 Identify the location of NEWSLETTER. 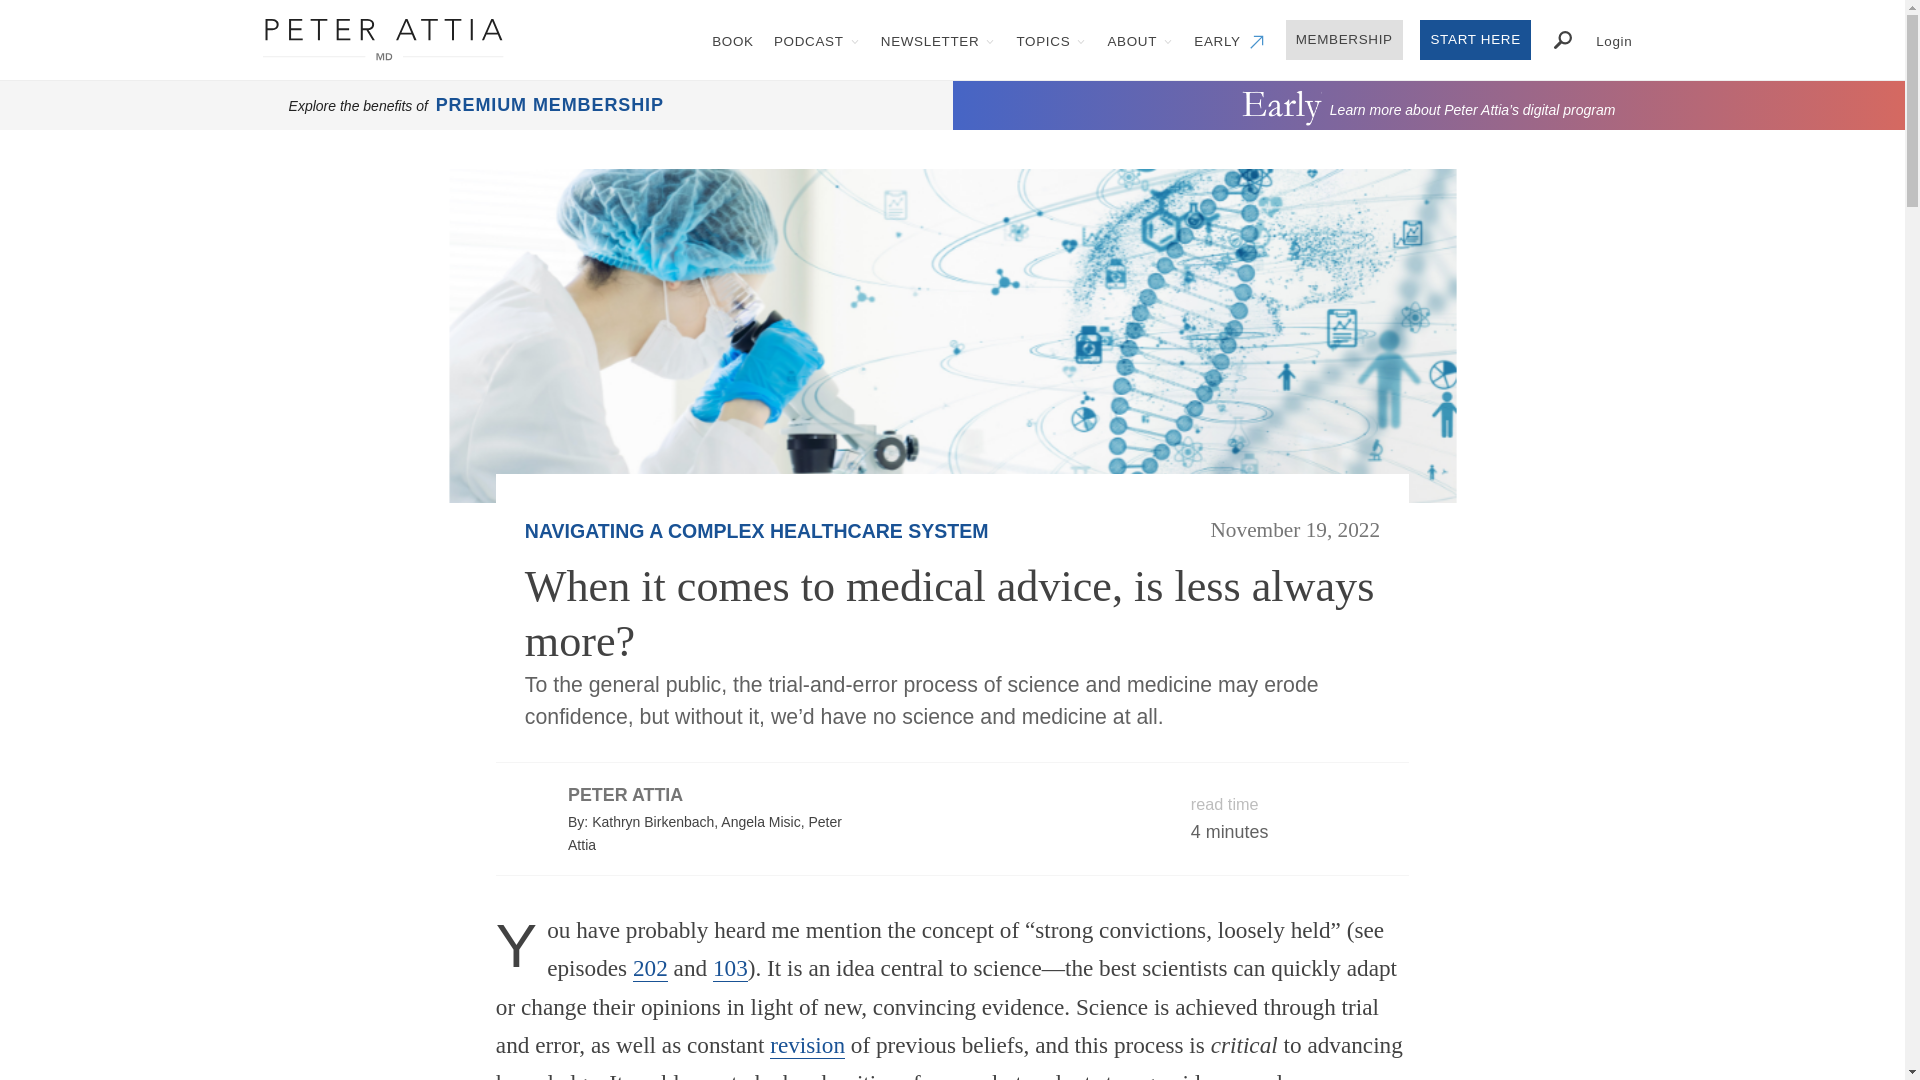
(938, 40).